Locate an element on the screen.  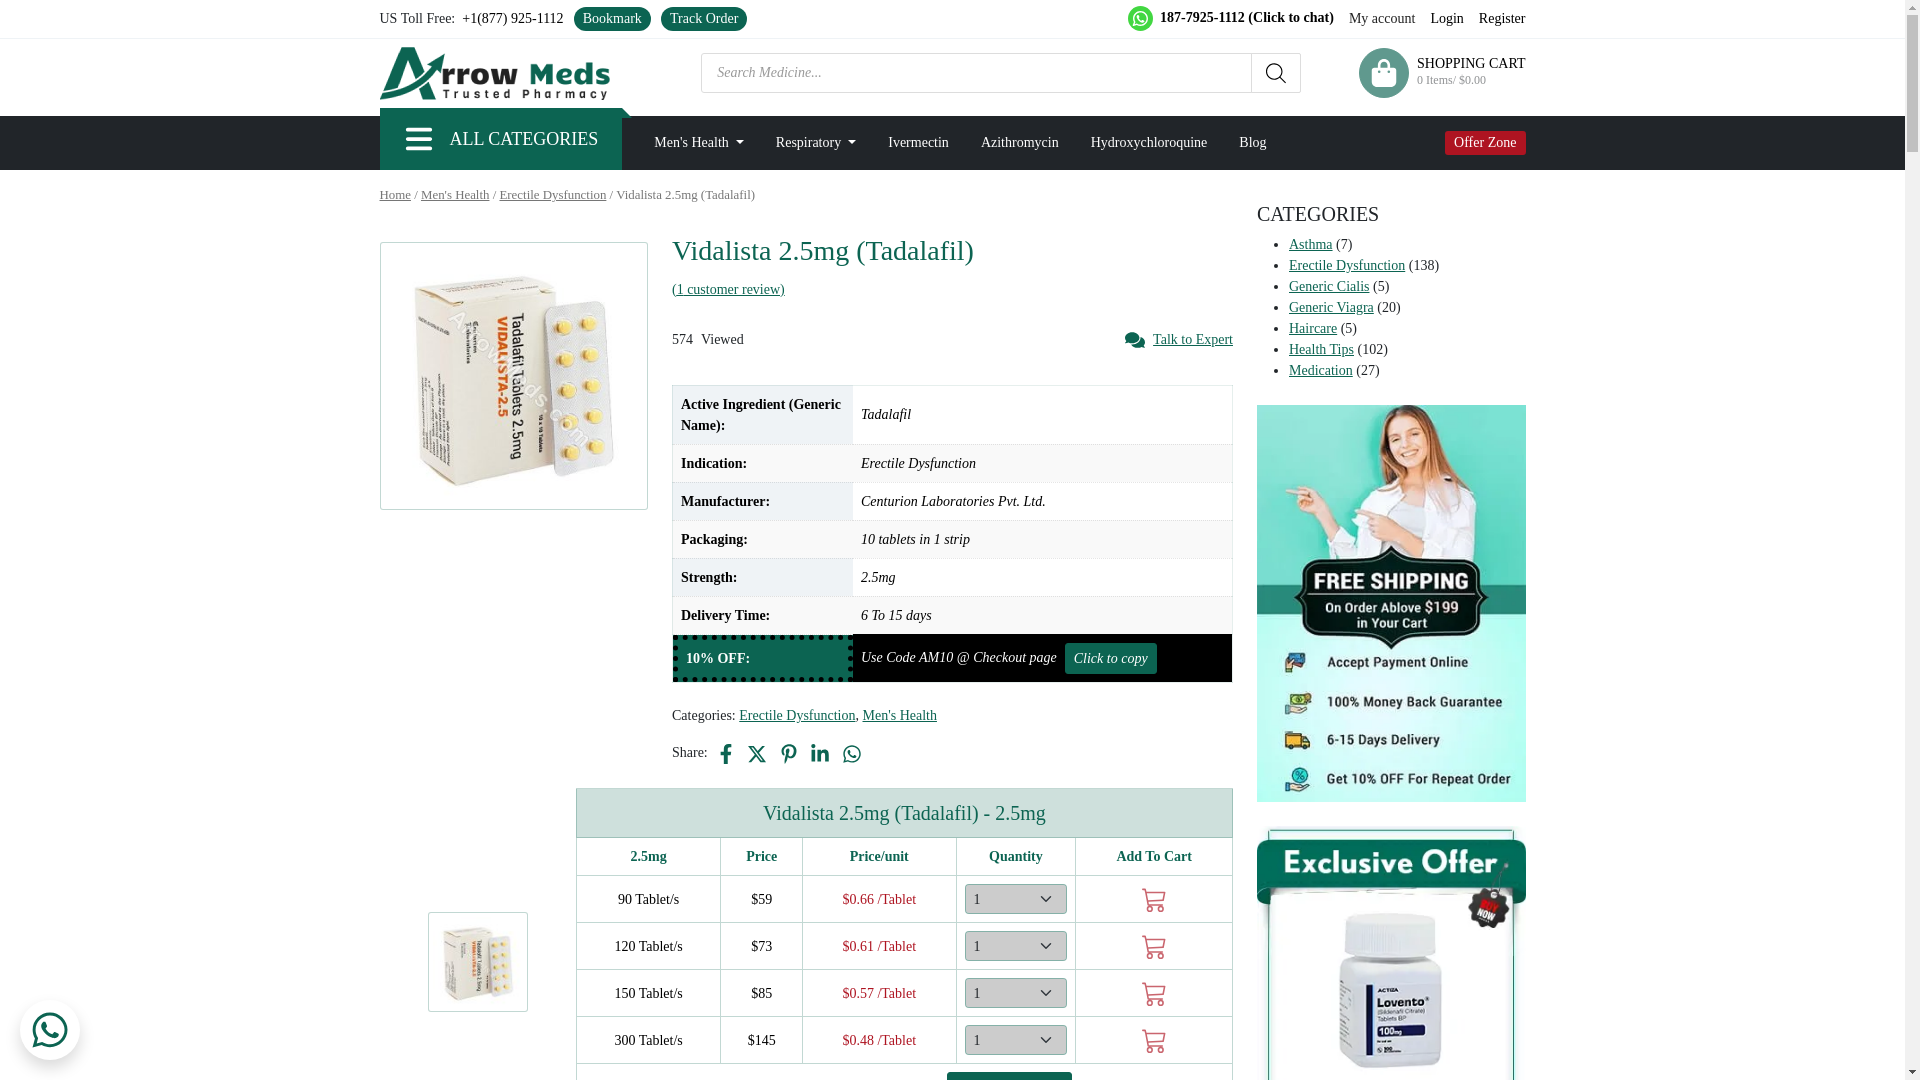
Track Order is located at coordinates (704, 18).